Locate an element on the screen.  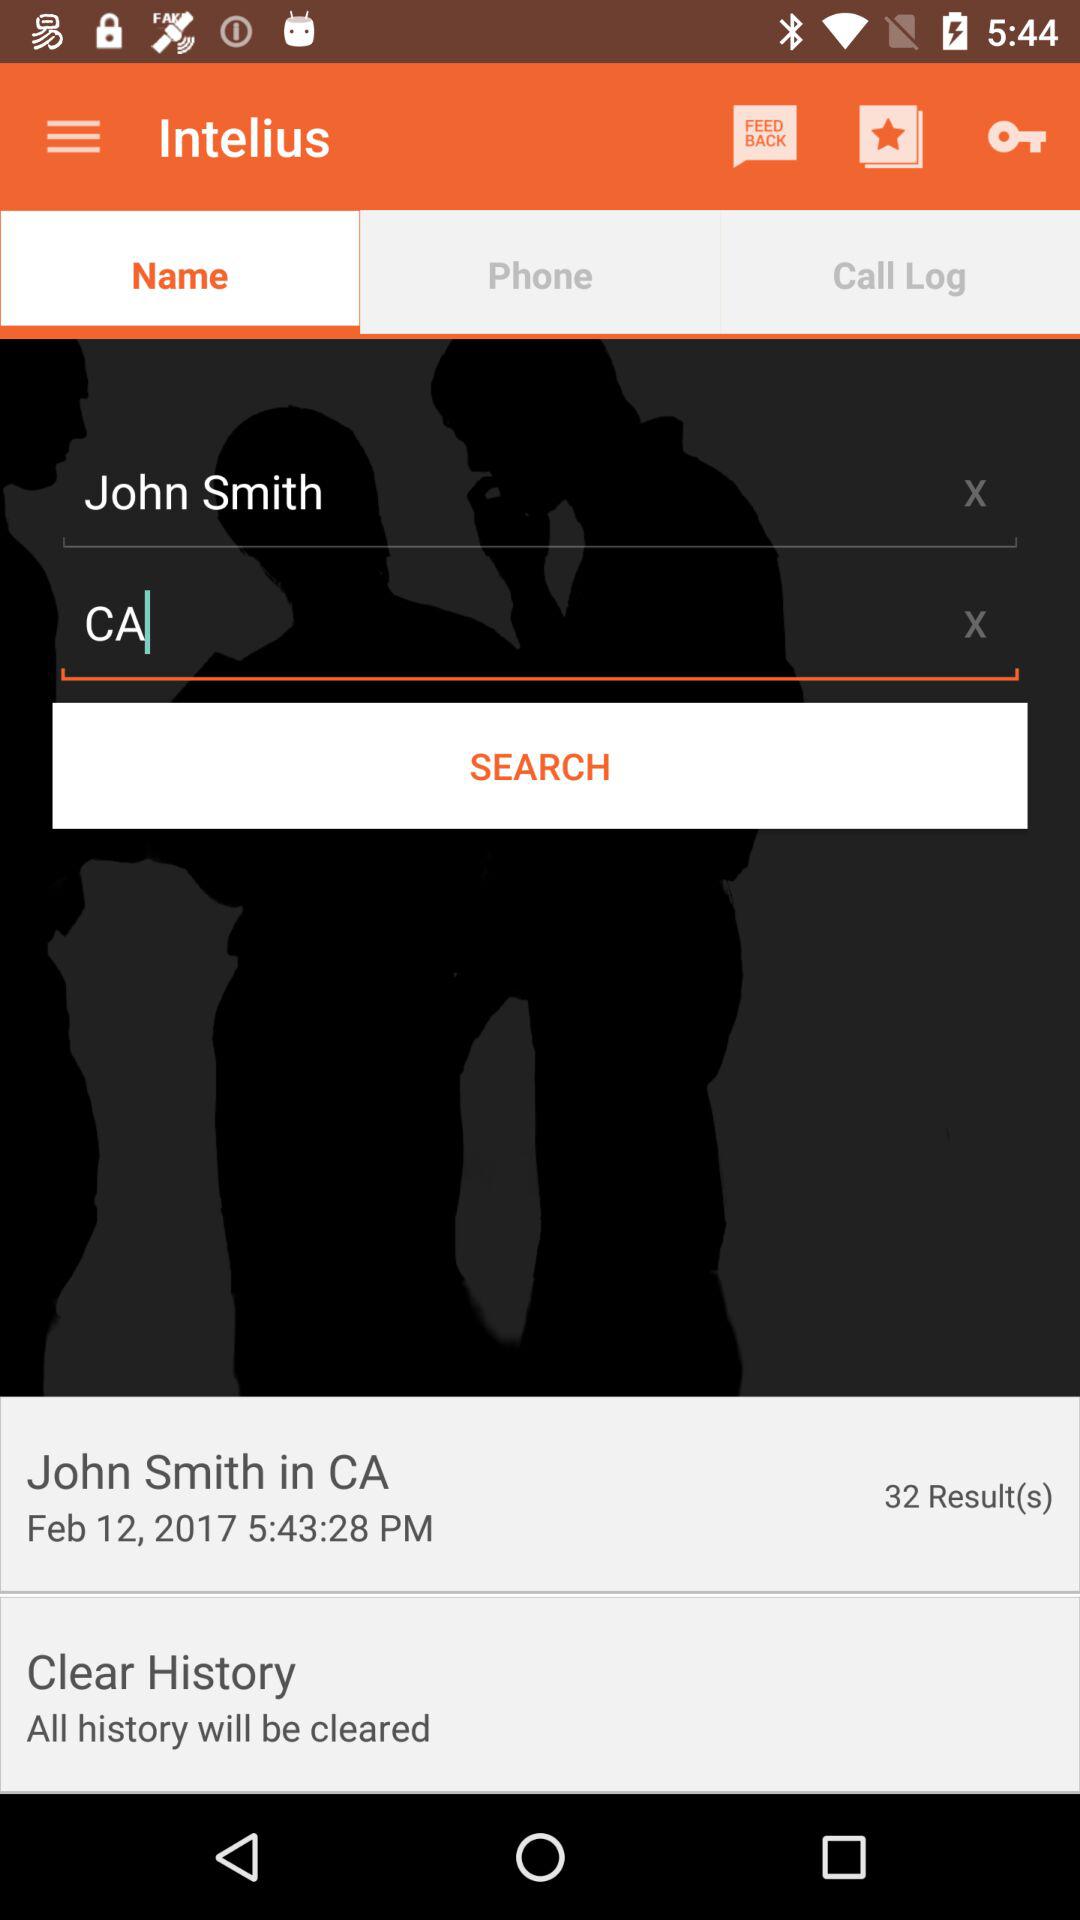
tap icon below the john smith in is located at coordinates (230, 1526).